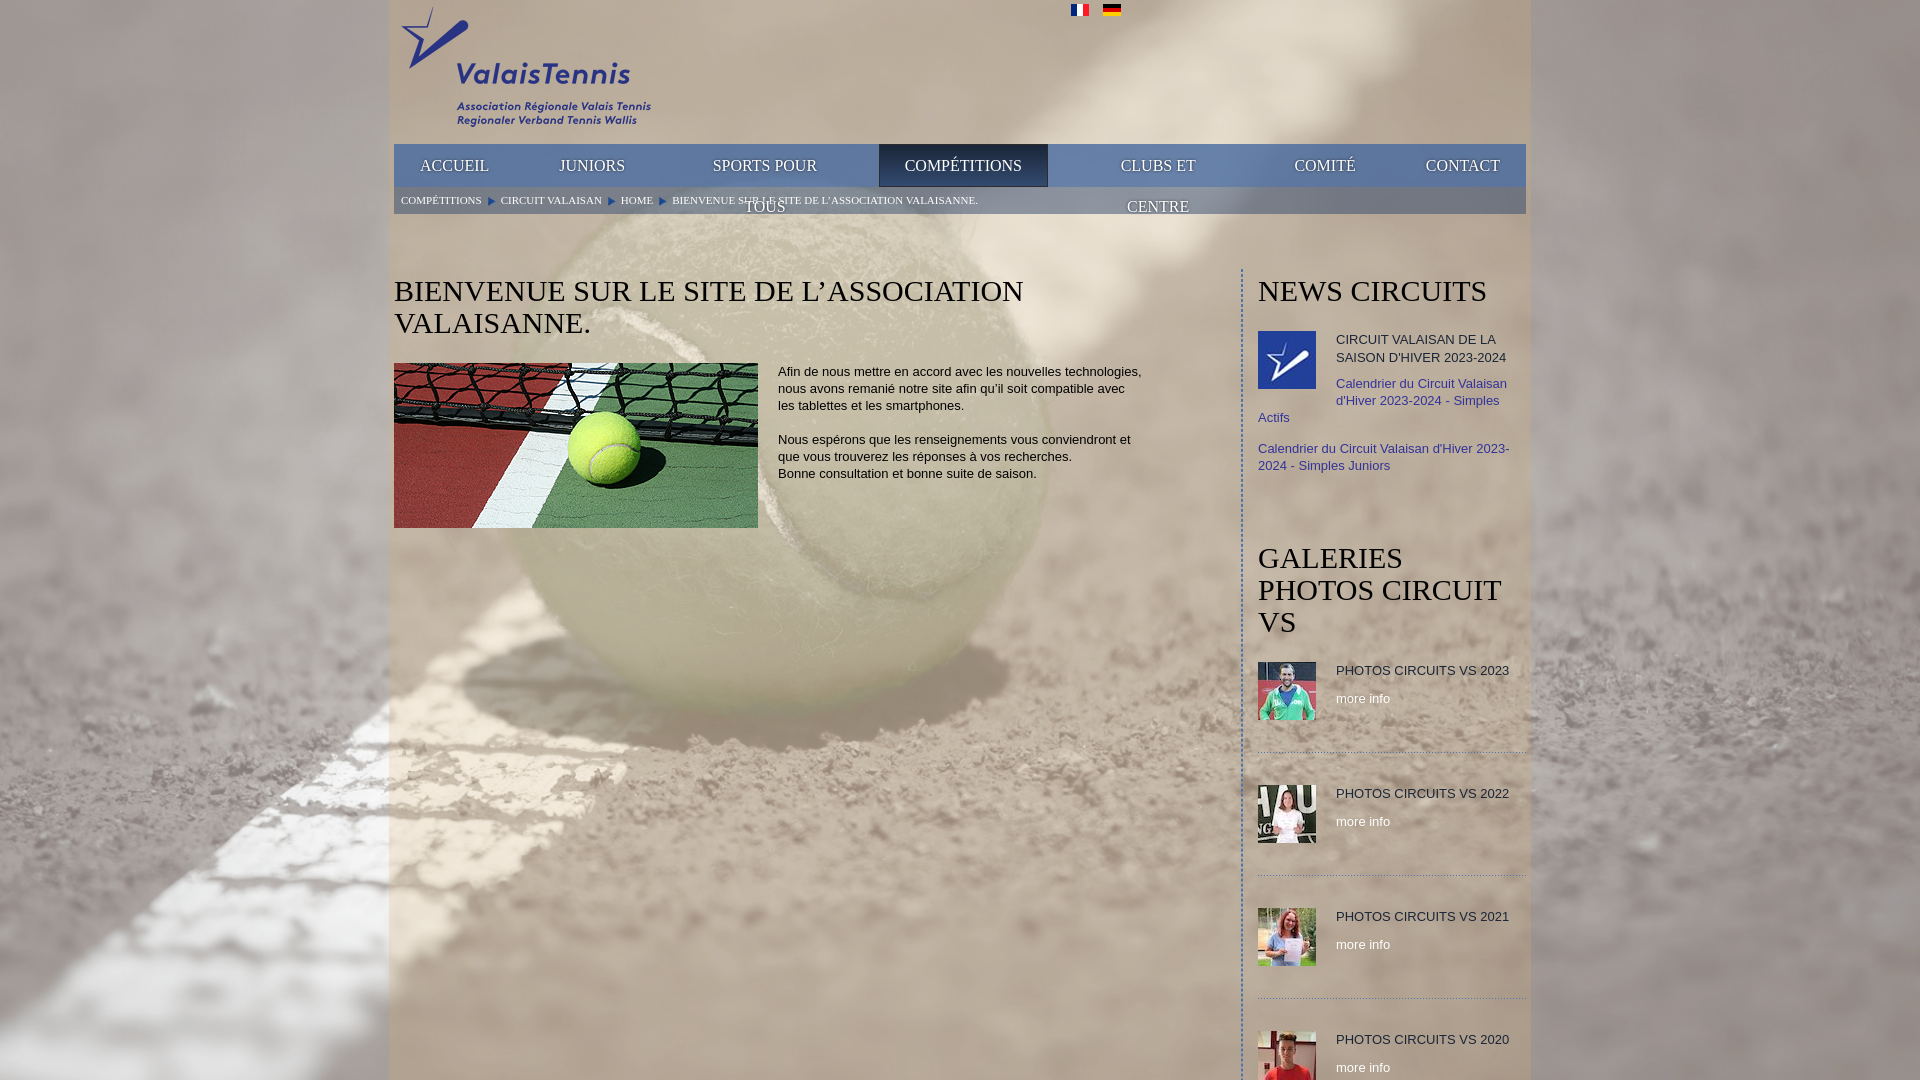 This screenshot has width=1920, height=1080. What do you see at coordinates (592, 165) in the screenshot?
I see `JUNIORS` at bounding box center [592, 165].